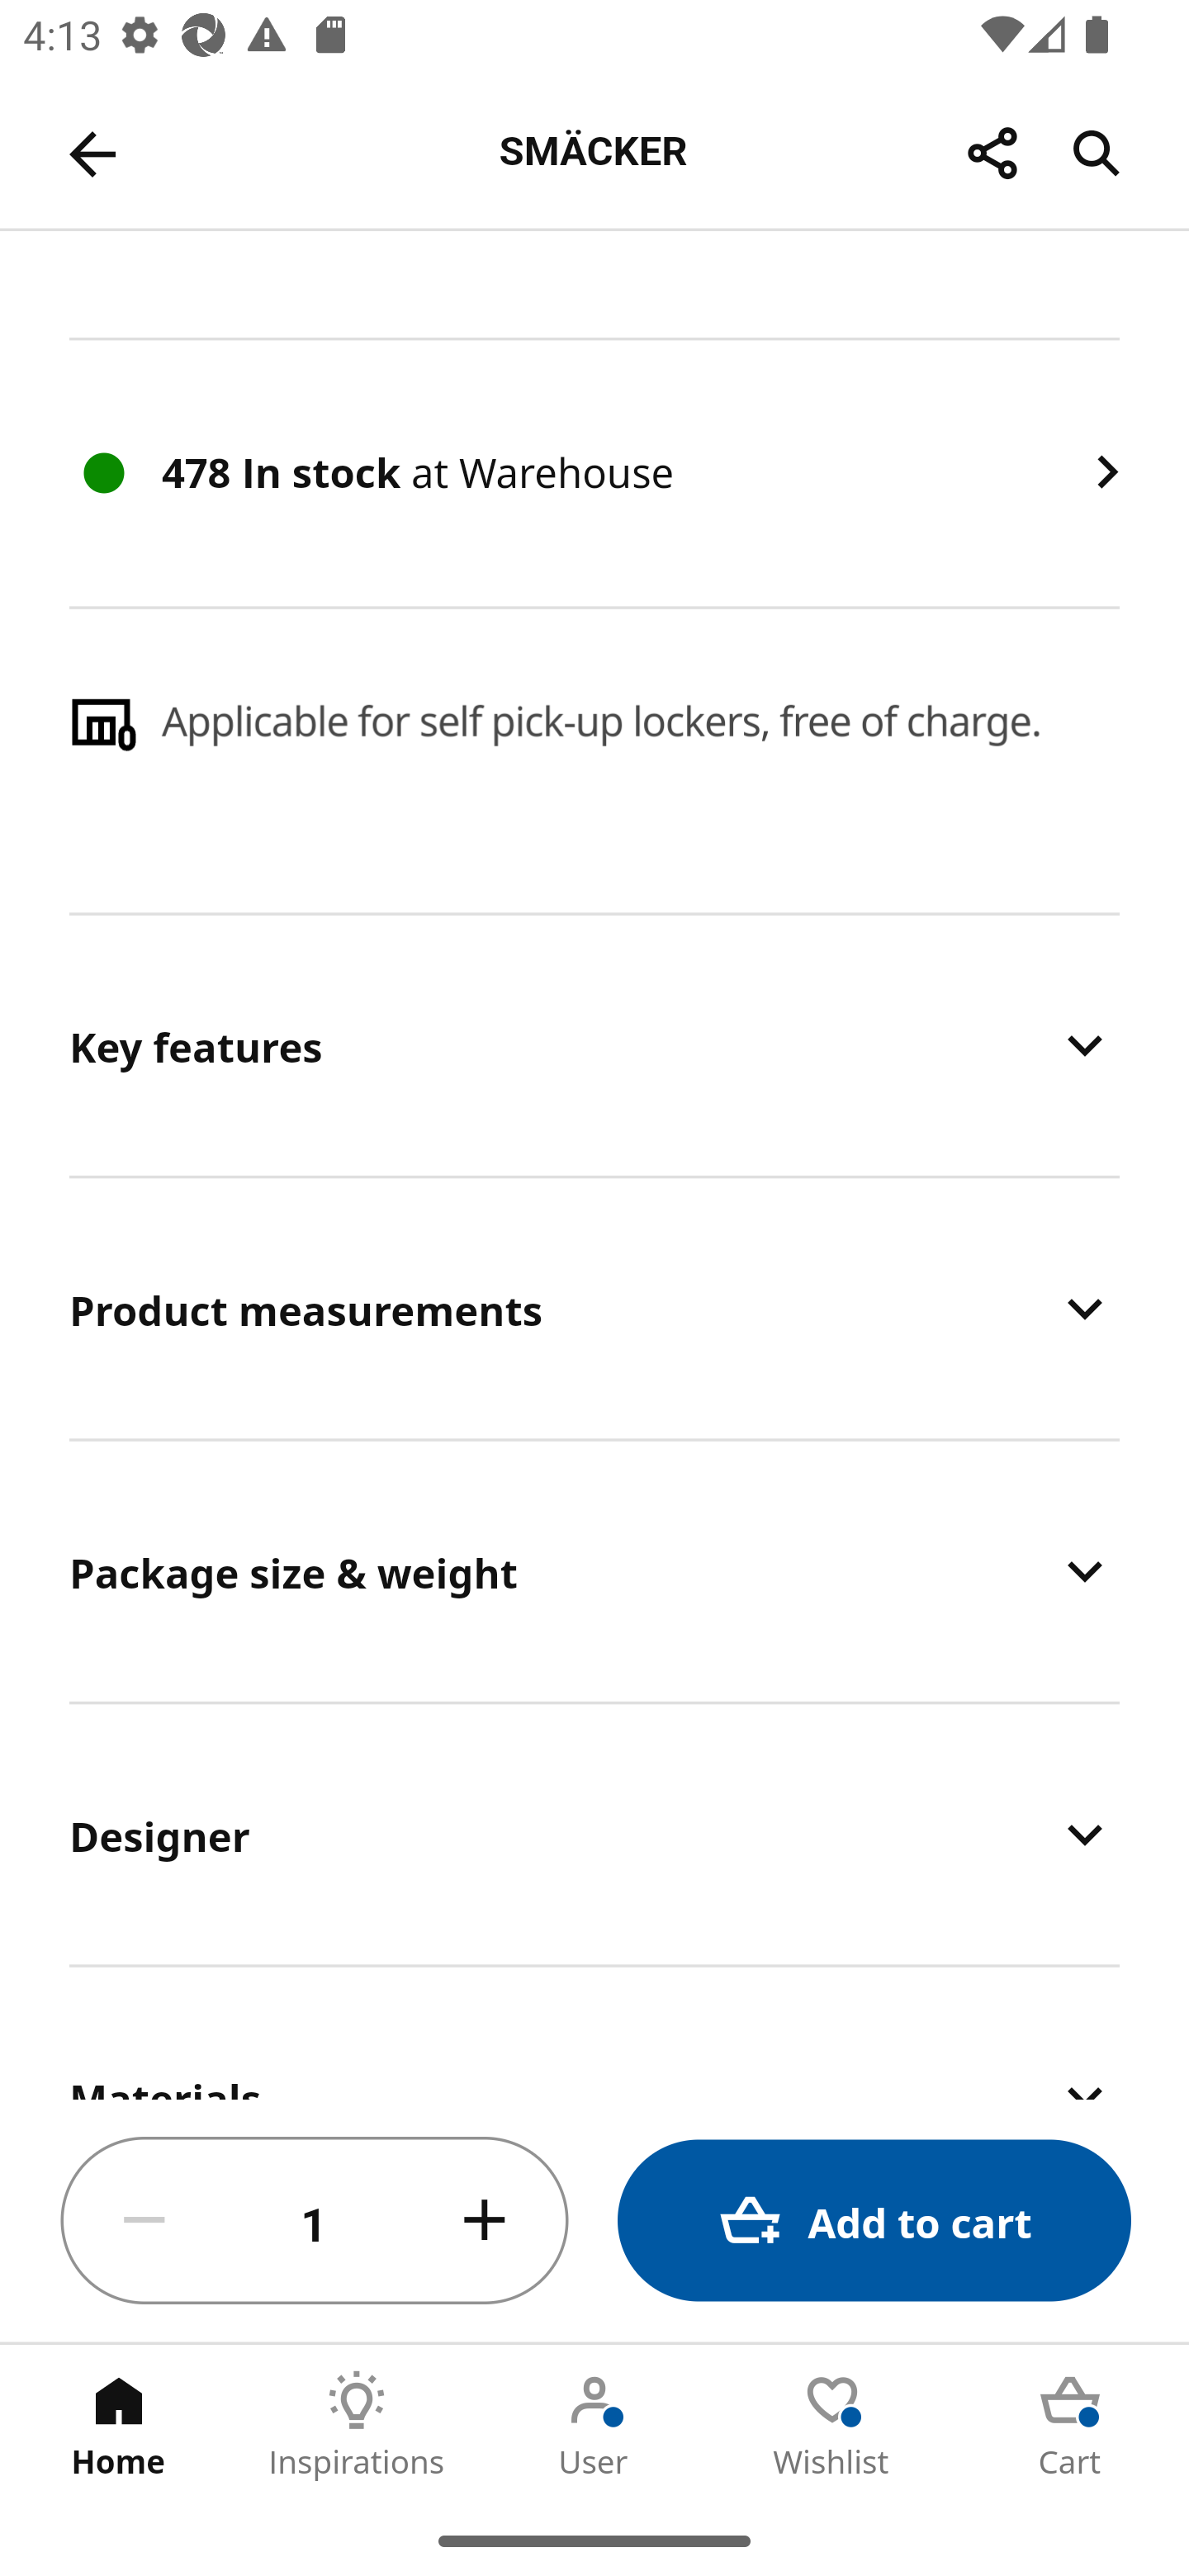  What do you see at coordinates (594, 1044) in the screenshot?
I see `Key features` at bounding box center [594, 1044].